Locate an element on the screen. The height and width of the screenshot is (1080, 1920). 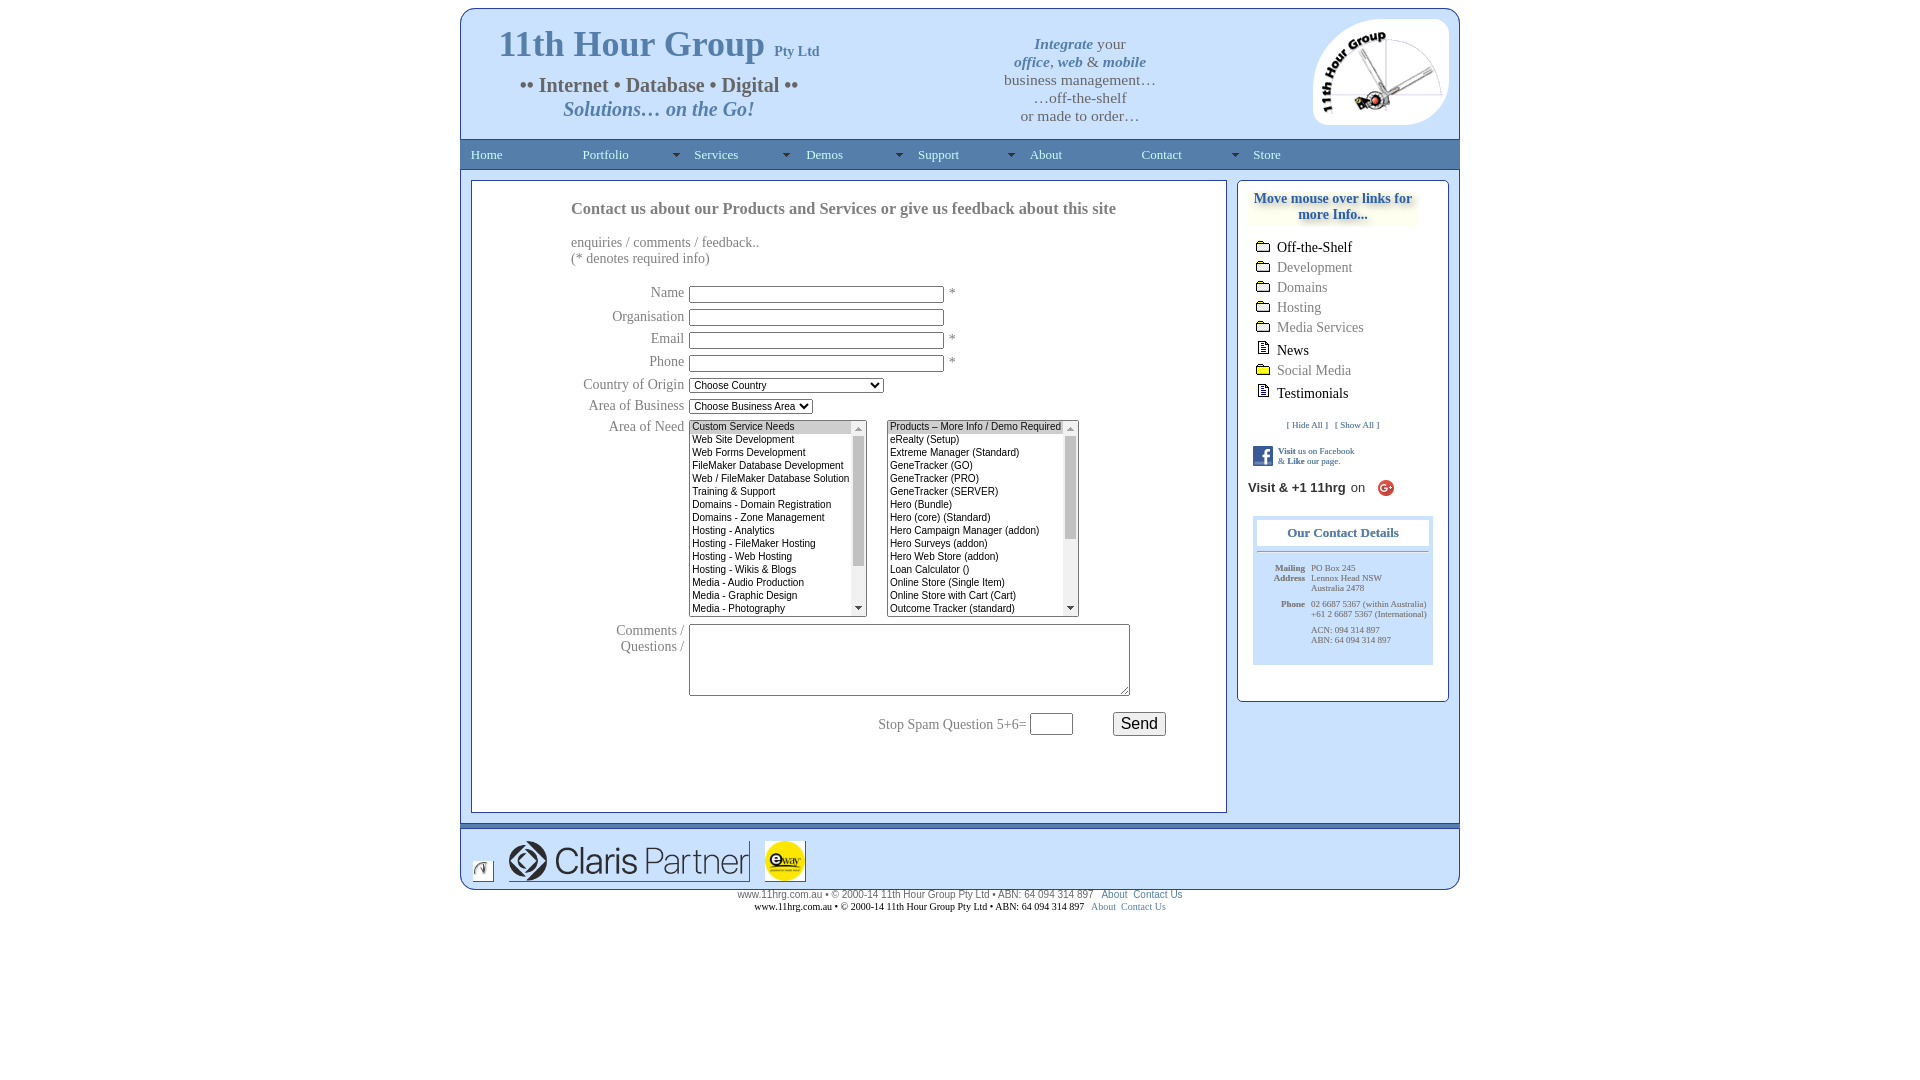
[ Hide All ] is located at coordinates (1308, 425).